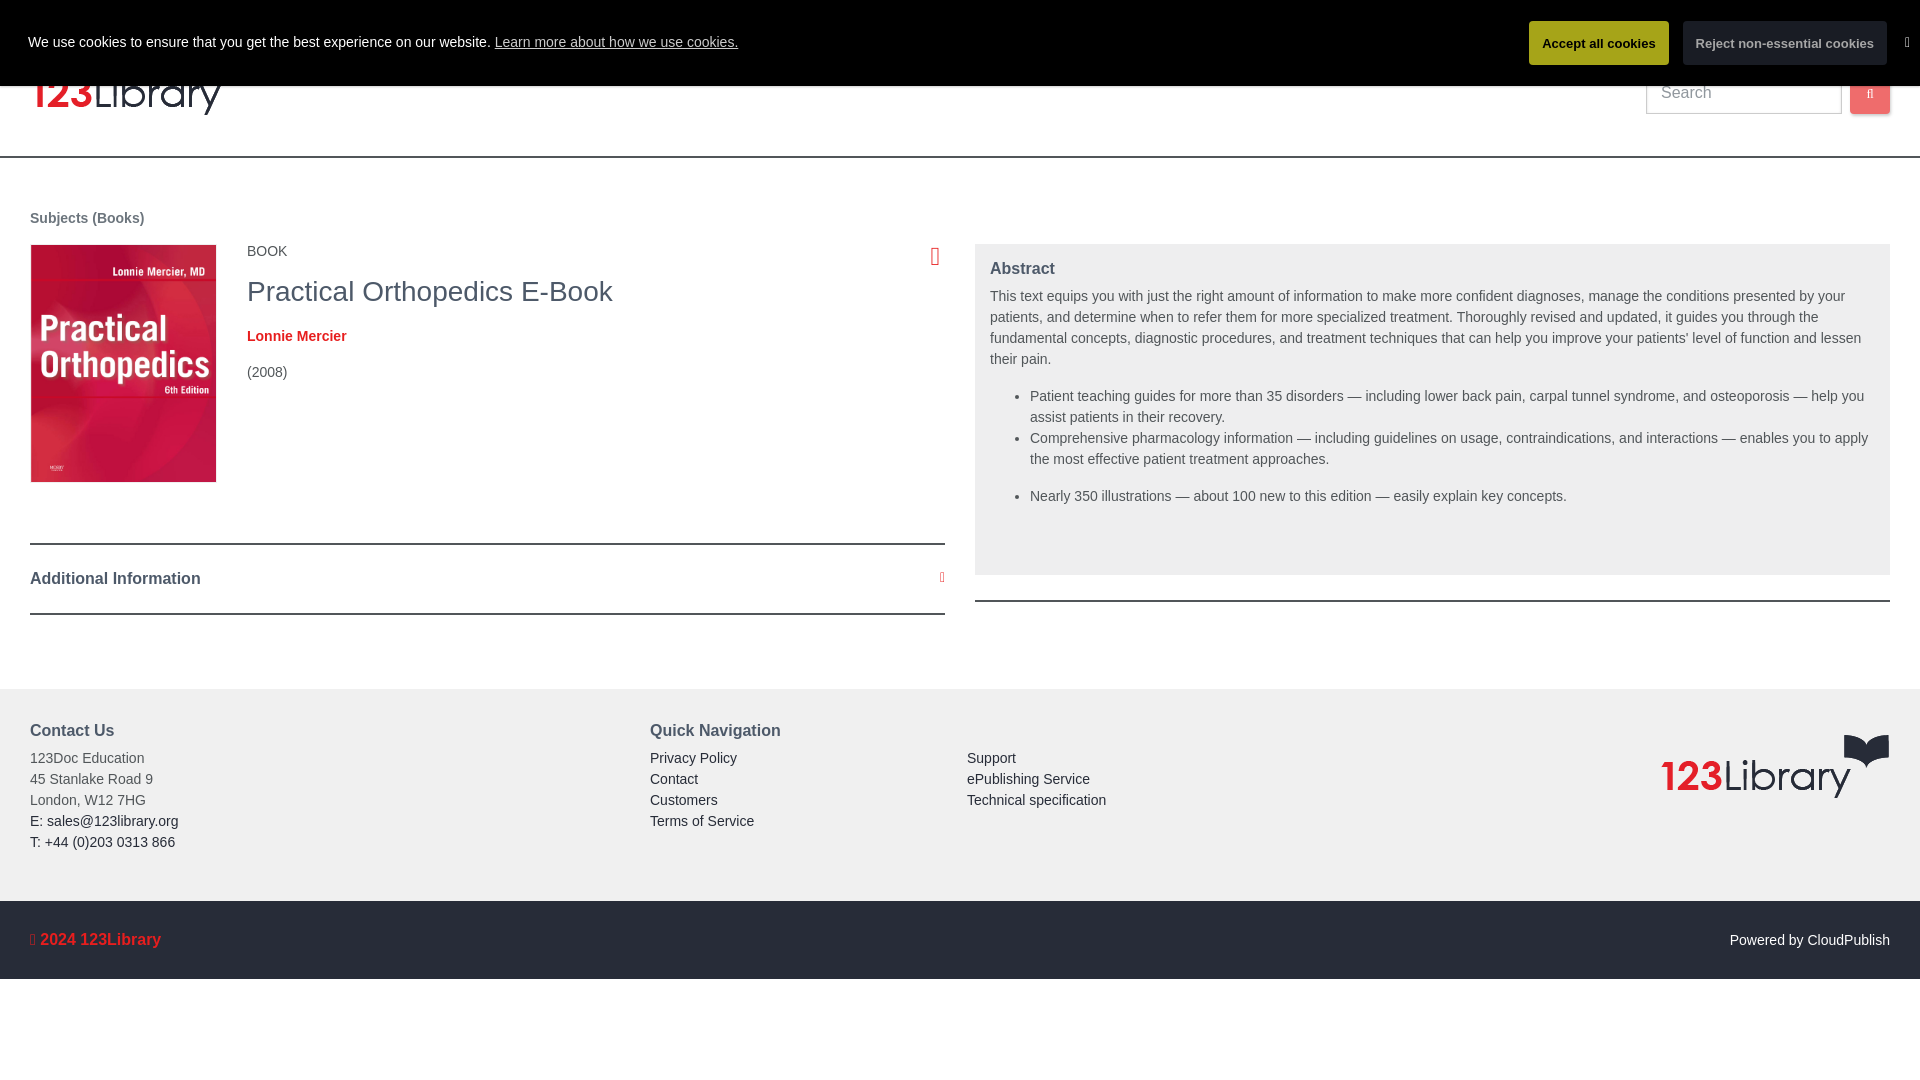 The image size is (1920, 1080). I want to click on Lonnie Mercier, so click(297, 336).